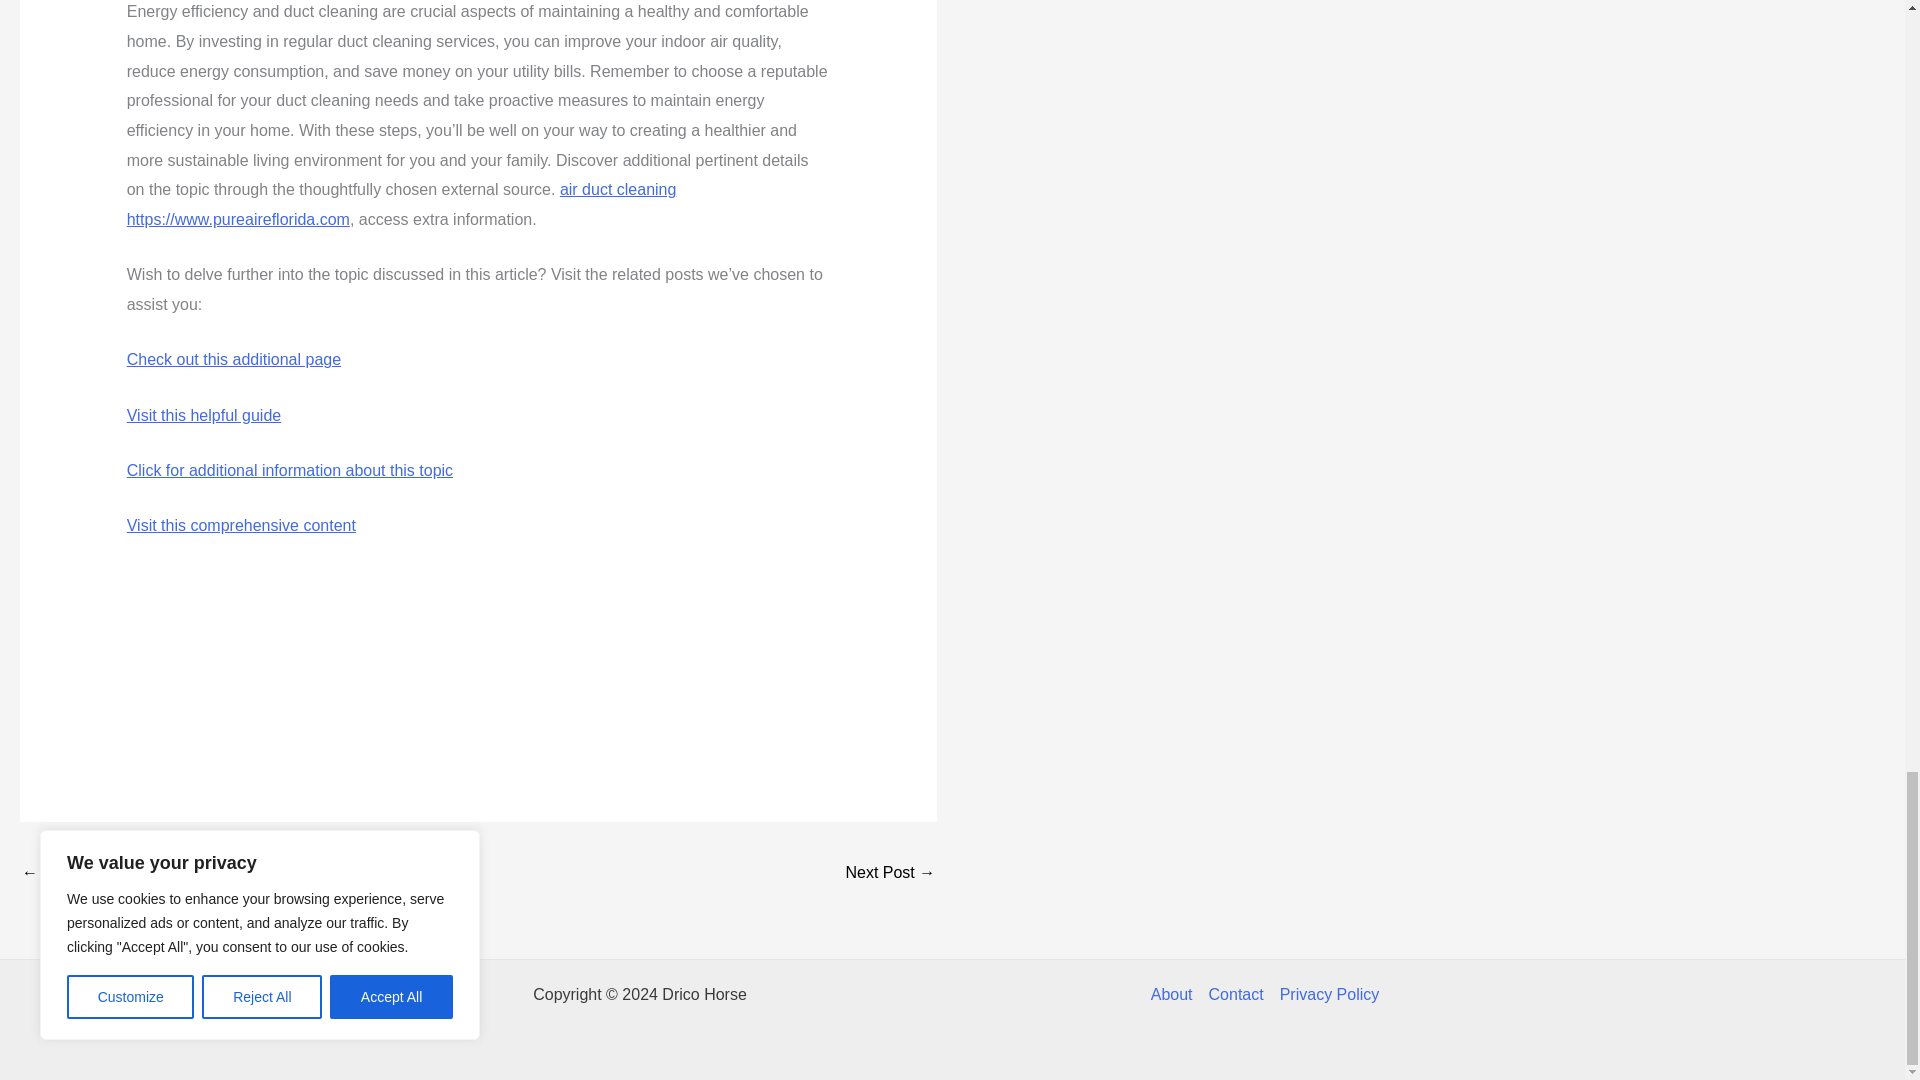 This screenshot has width=1920, height=1080. I want to click on Visit this helpful guide, so click(203, 416).